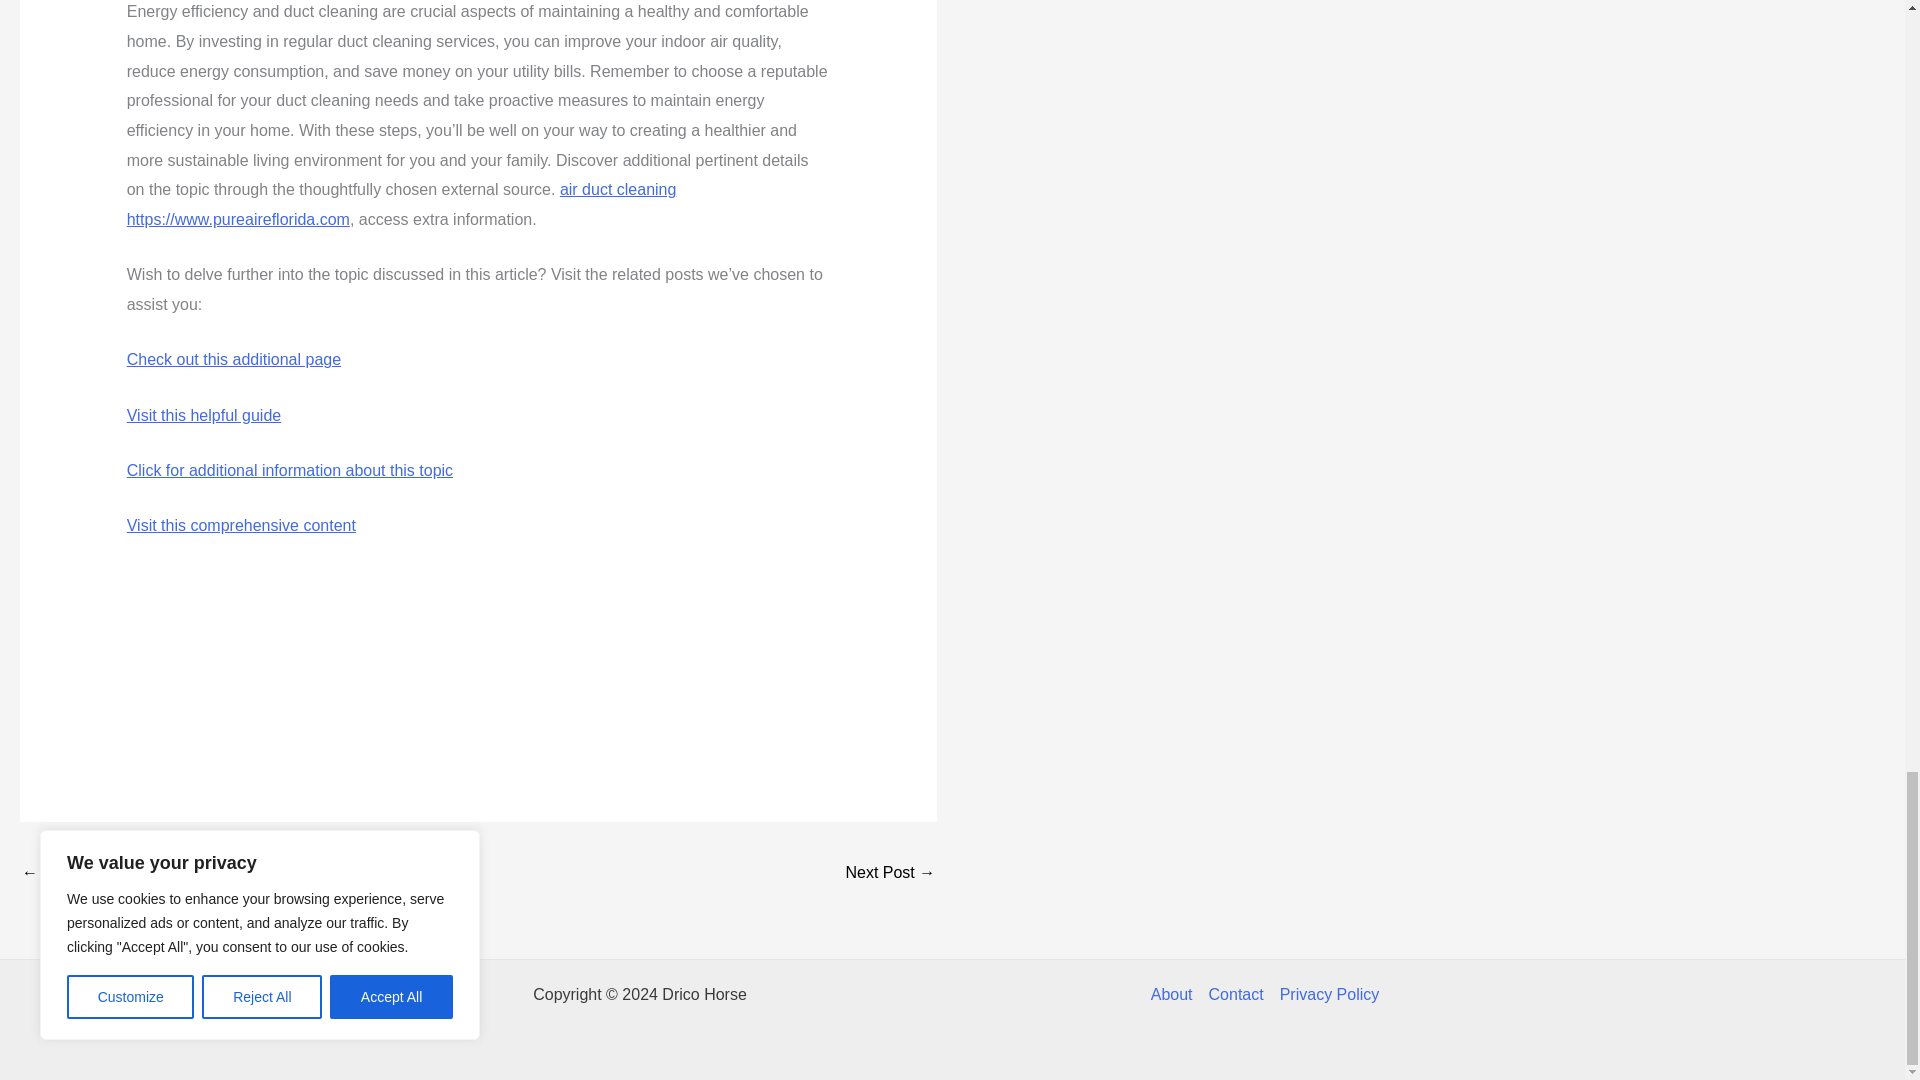 This screenshot has width=1920, height=1080. I want to click on Visit this helpful guide, so click(203, 416).